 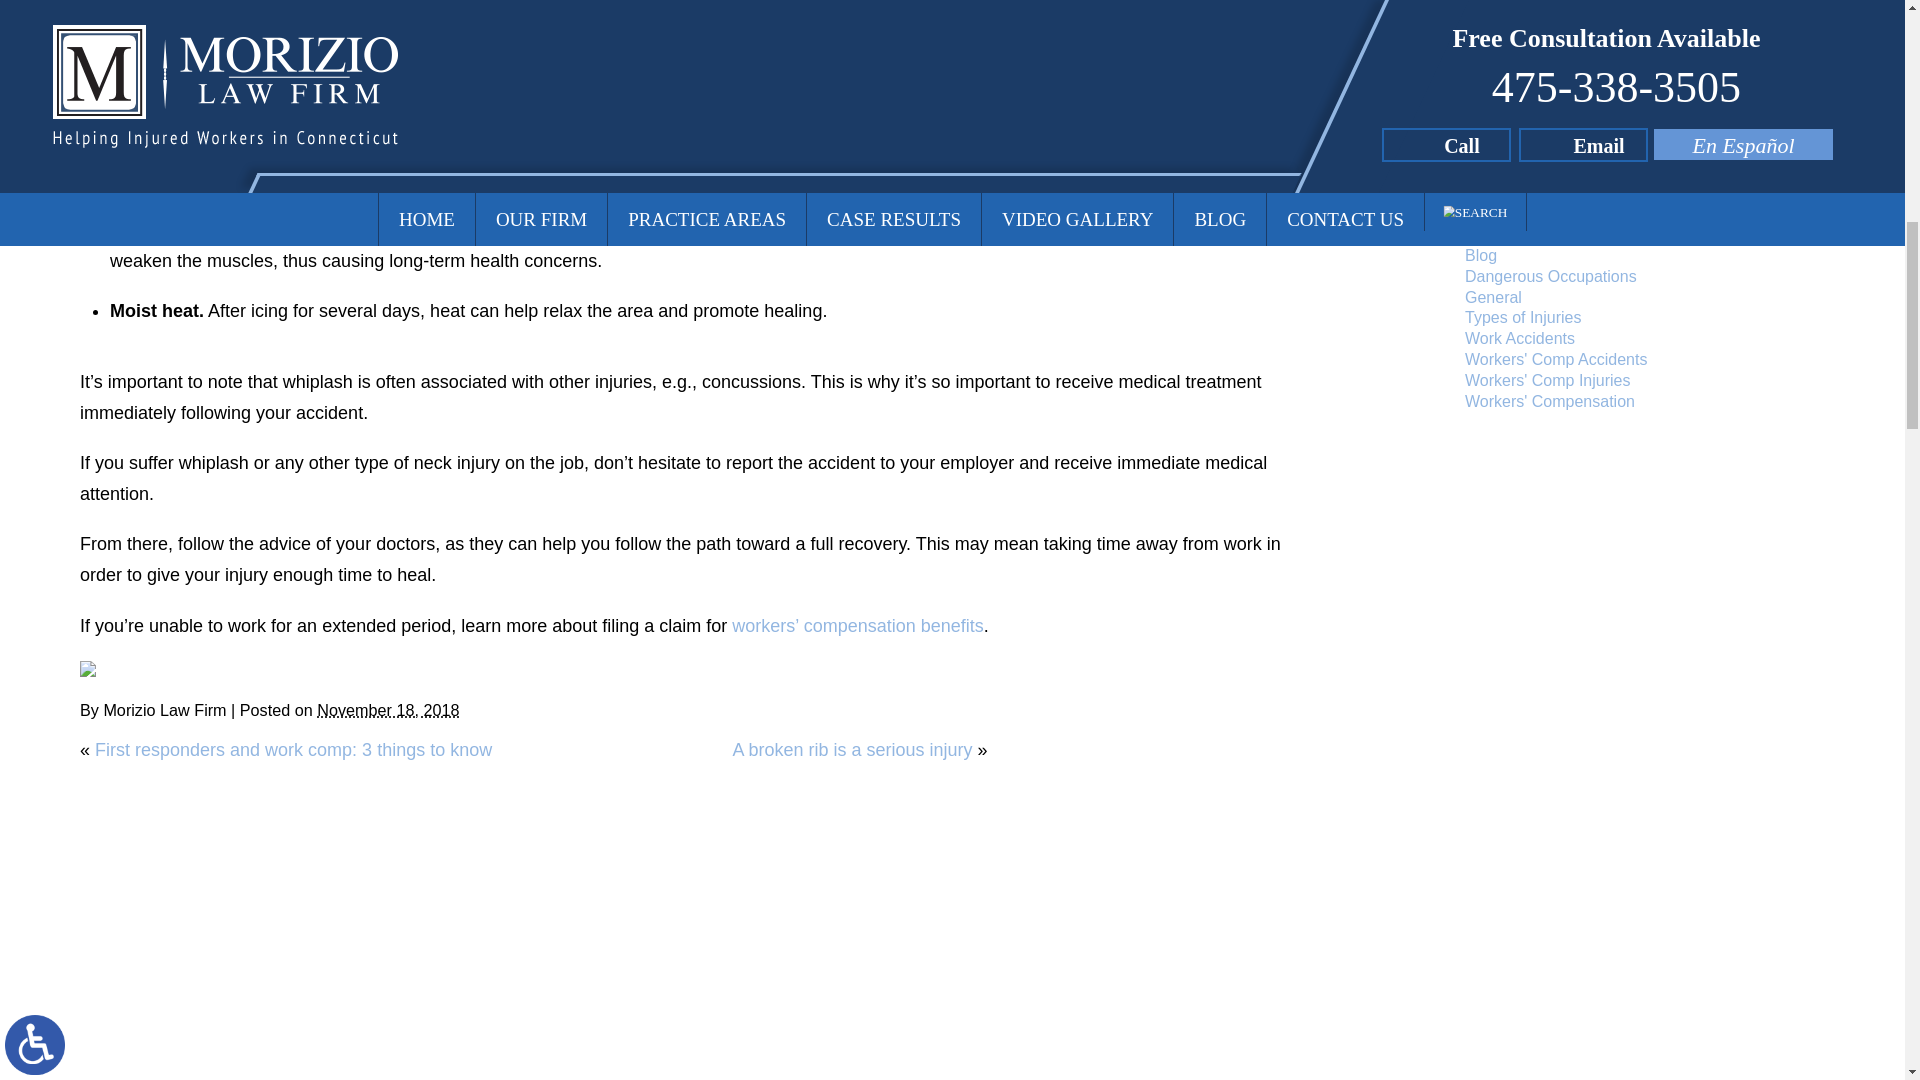 I want to click on Facebook, so click(x=88, y=668).